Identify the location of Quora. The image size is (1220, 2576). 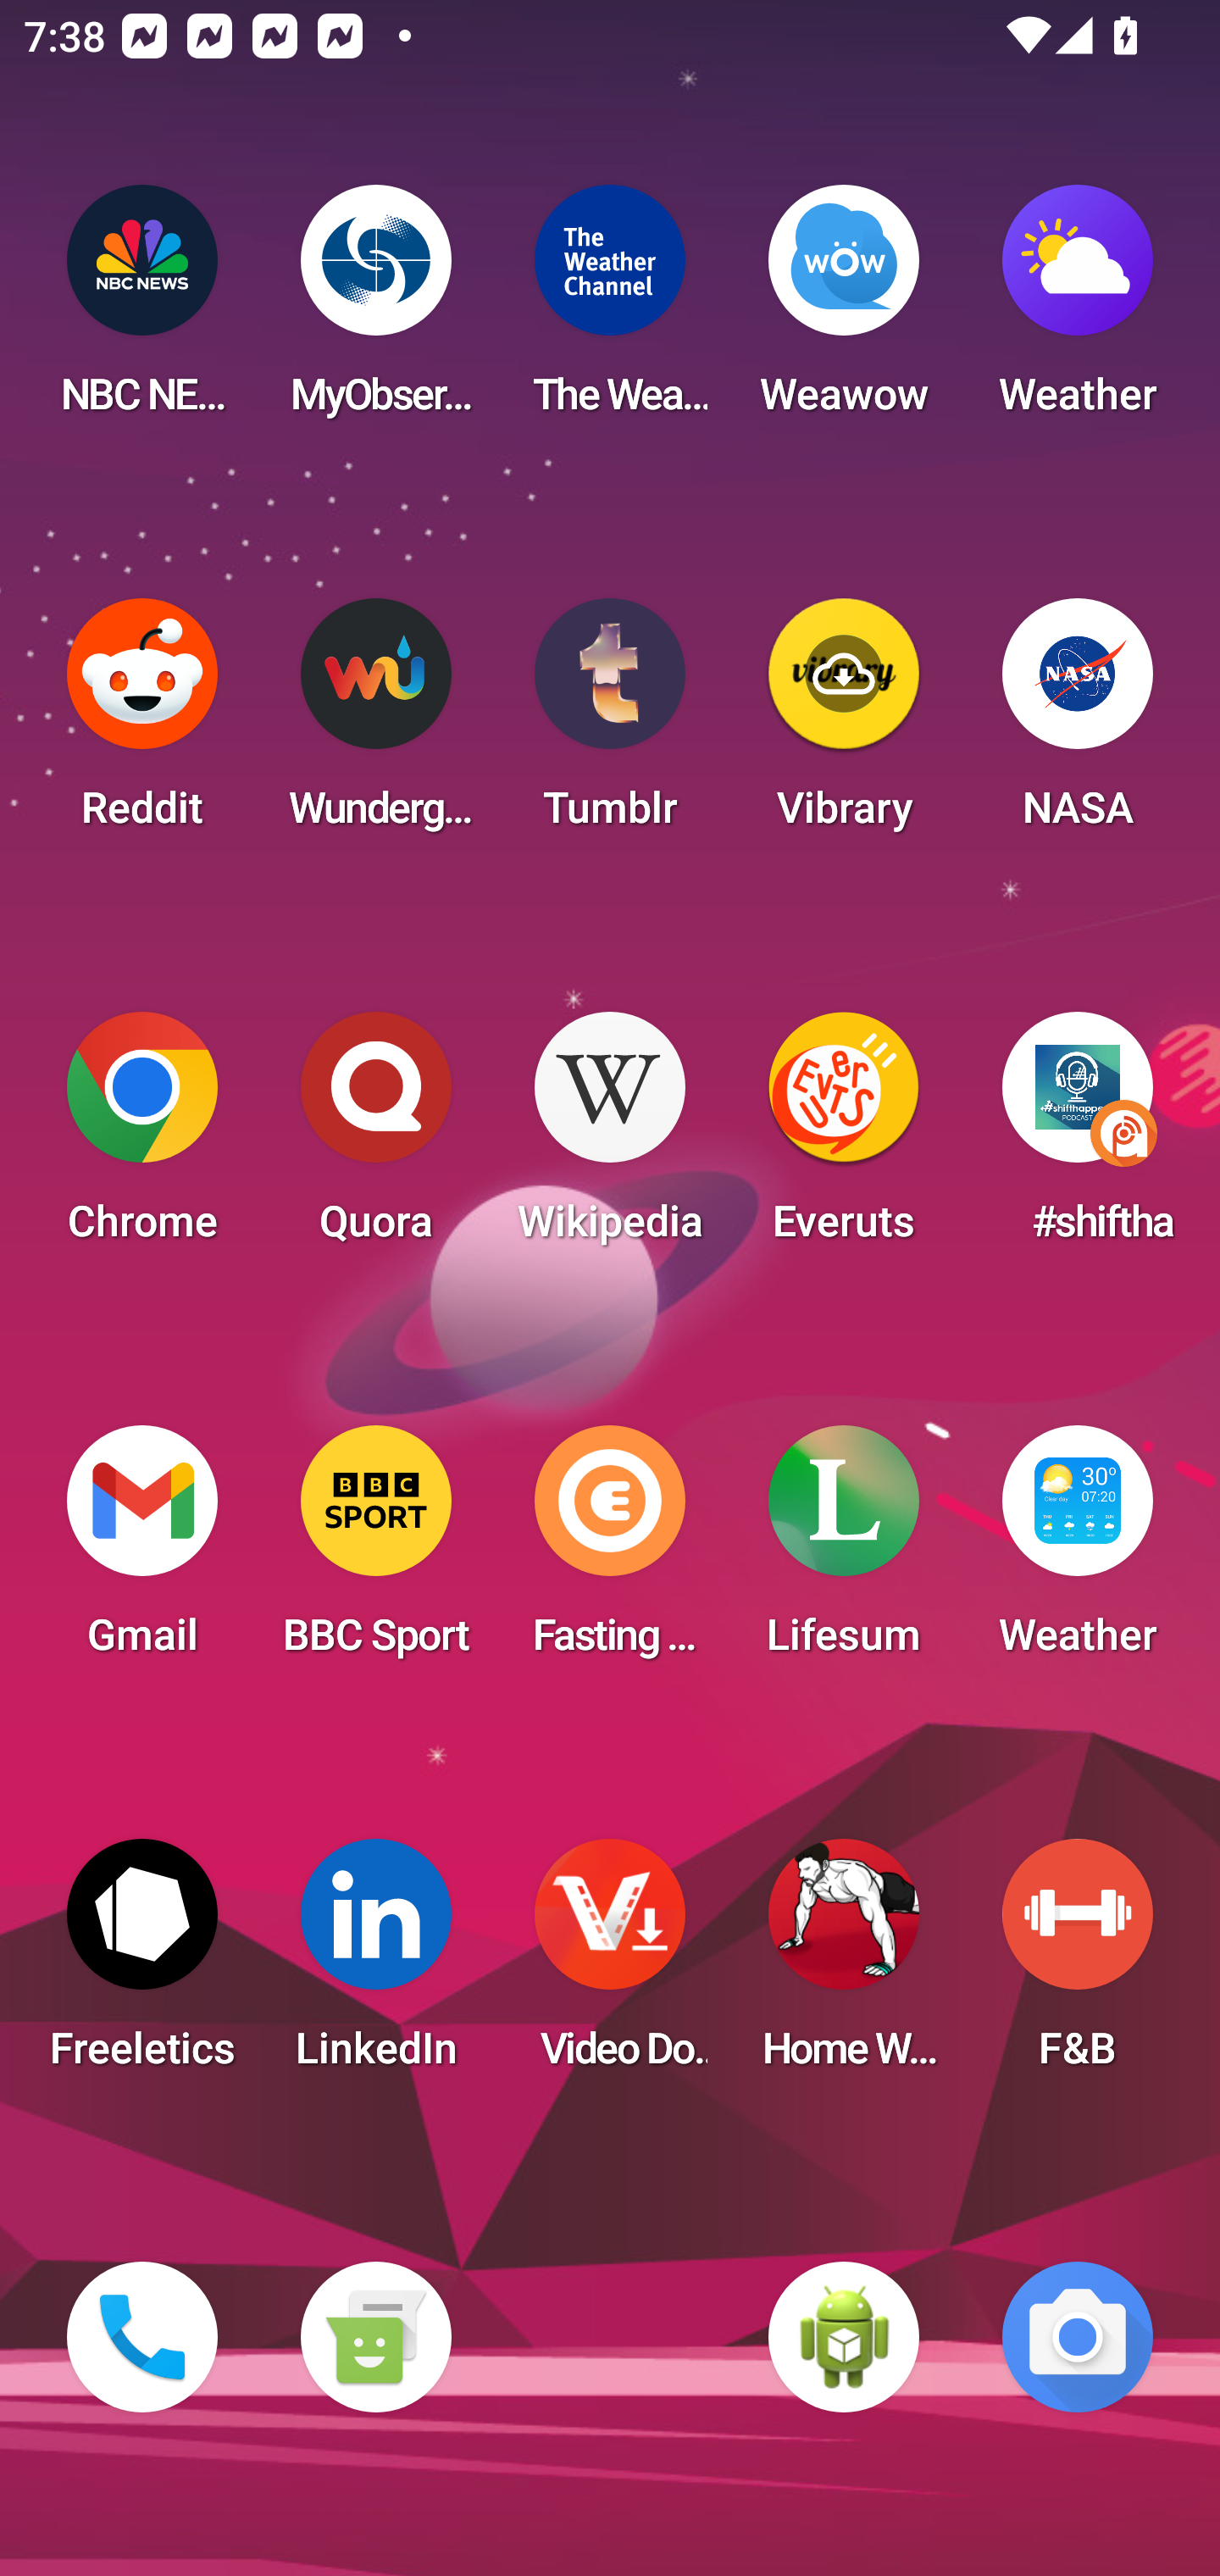
(375, 1137).